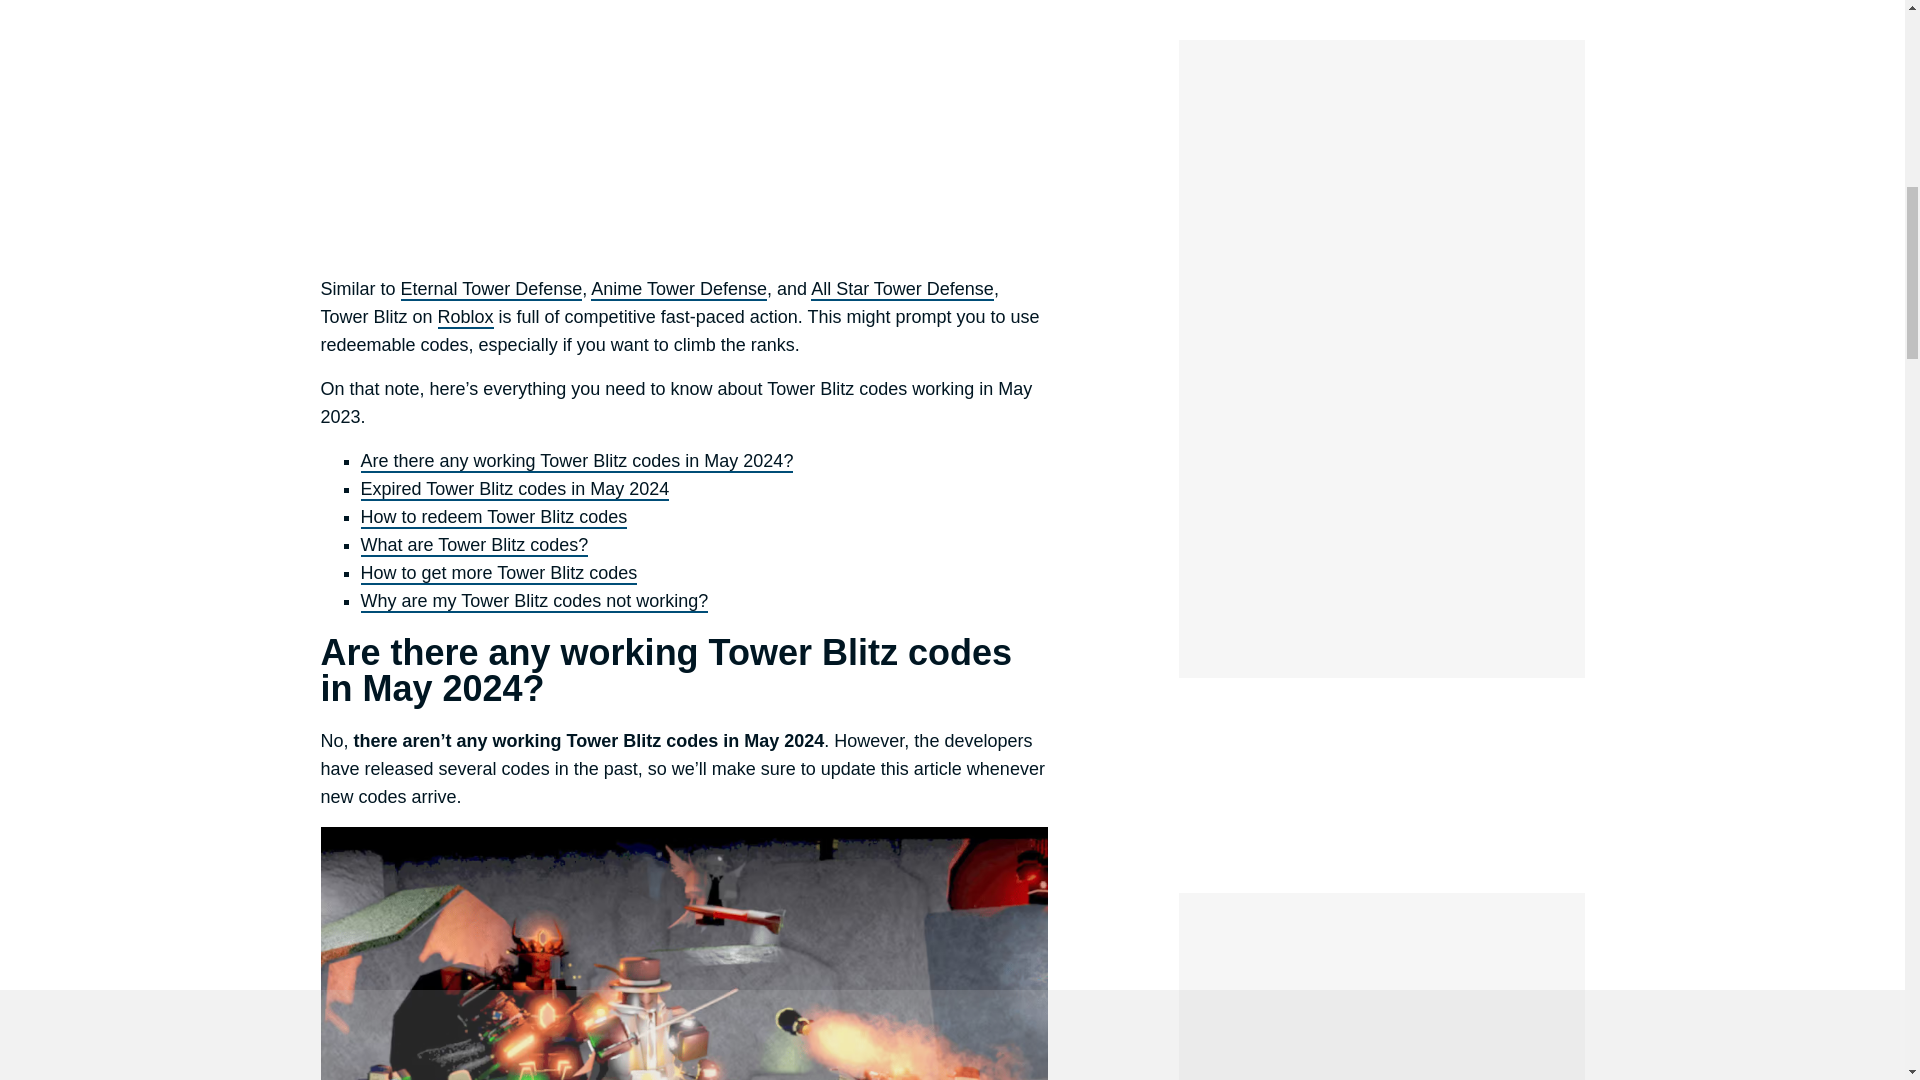 This screenshot has width=1920, height=1080. Describe the element at coordinates (514, 490) in the screenshot. I see `Expired Tower Blitz codes in May 2024` at that location.